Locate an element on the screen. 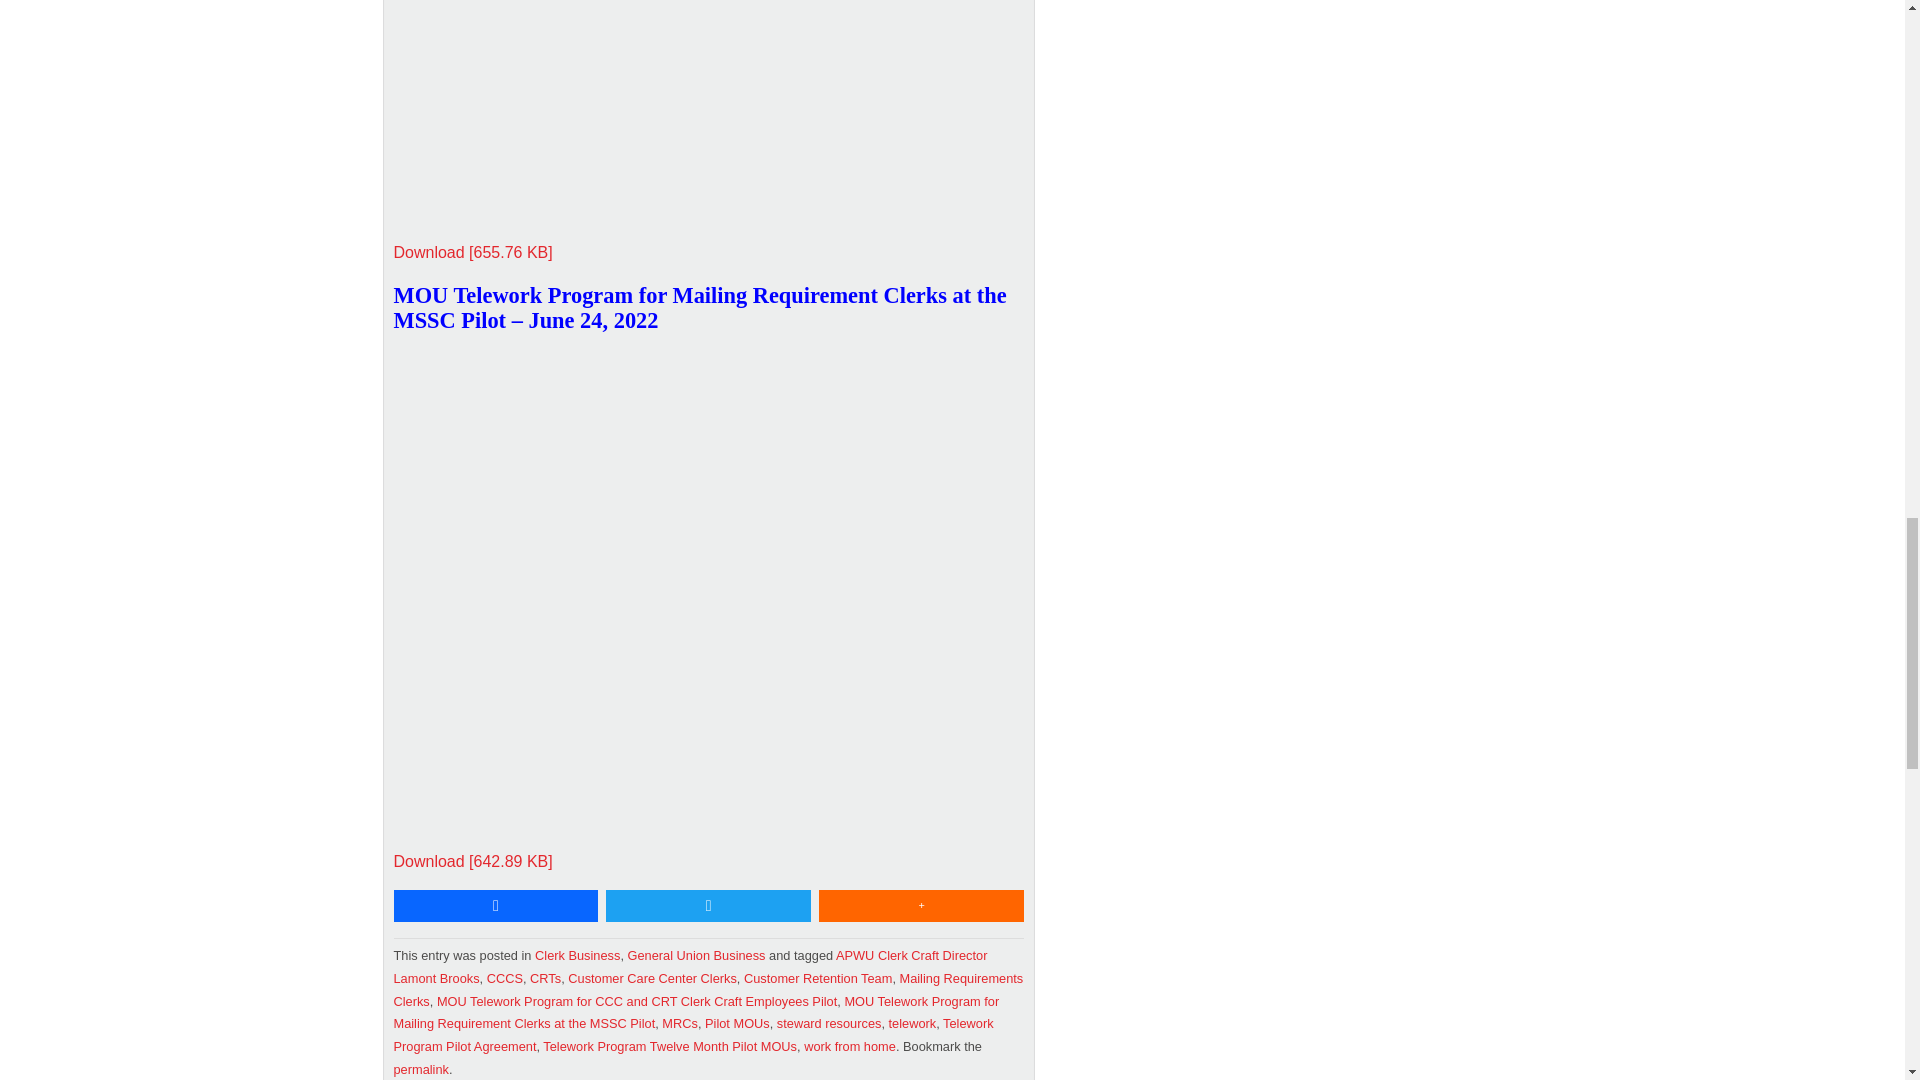  Clerk Business is located at coordinates (578, 956).